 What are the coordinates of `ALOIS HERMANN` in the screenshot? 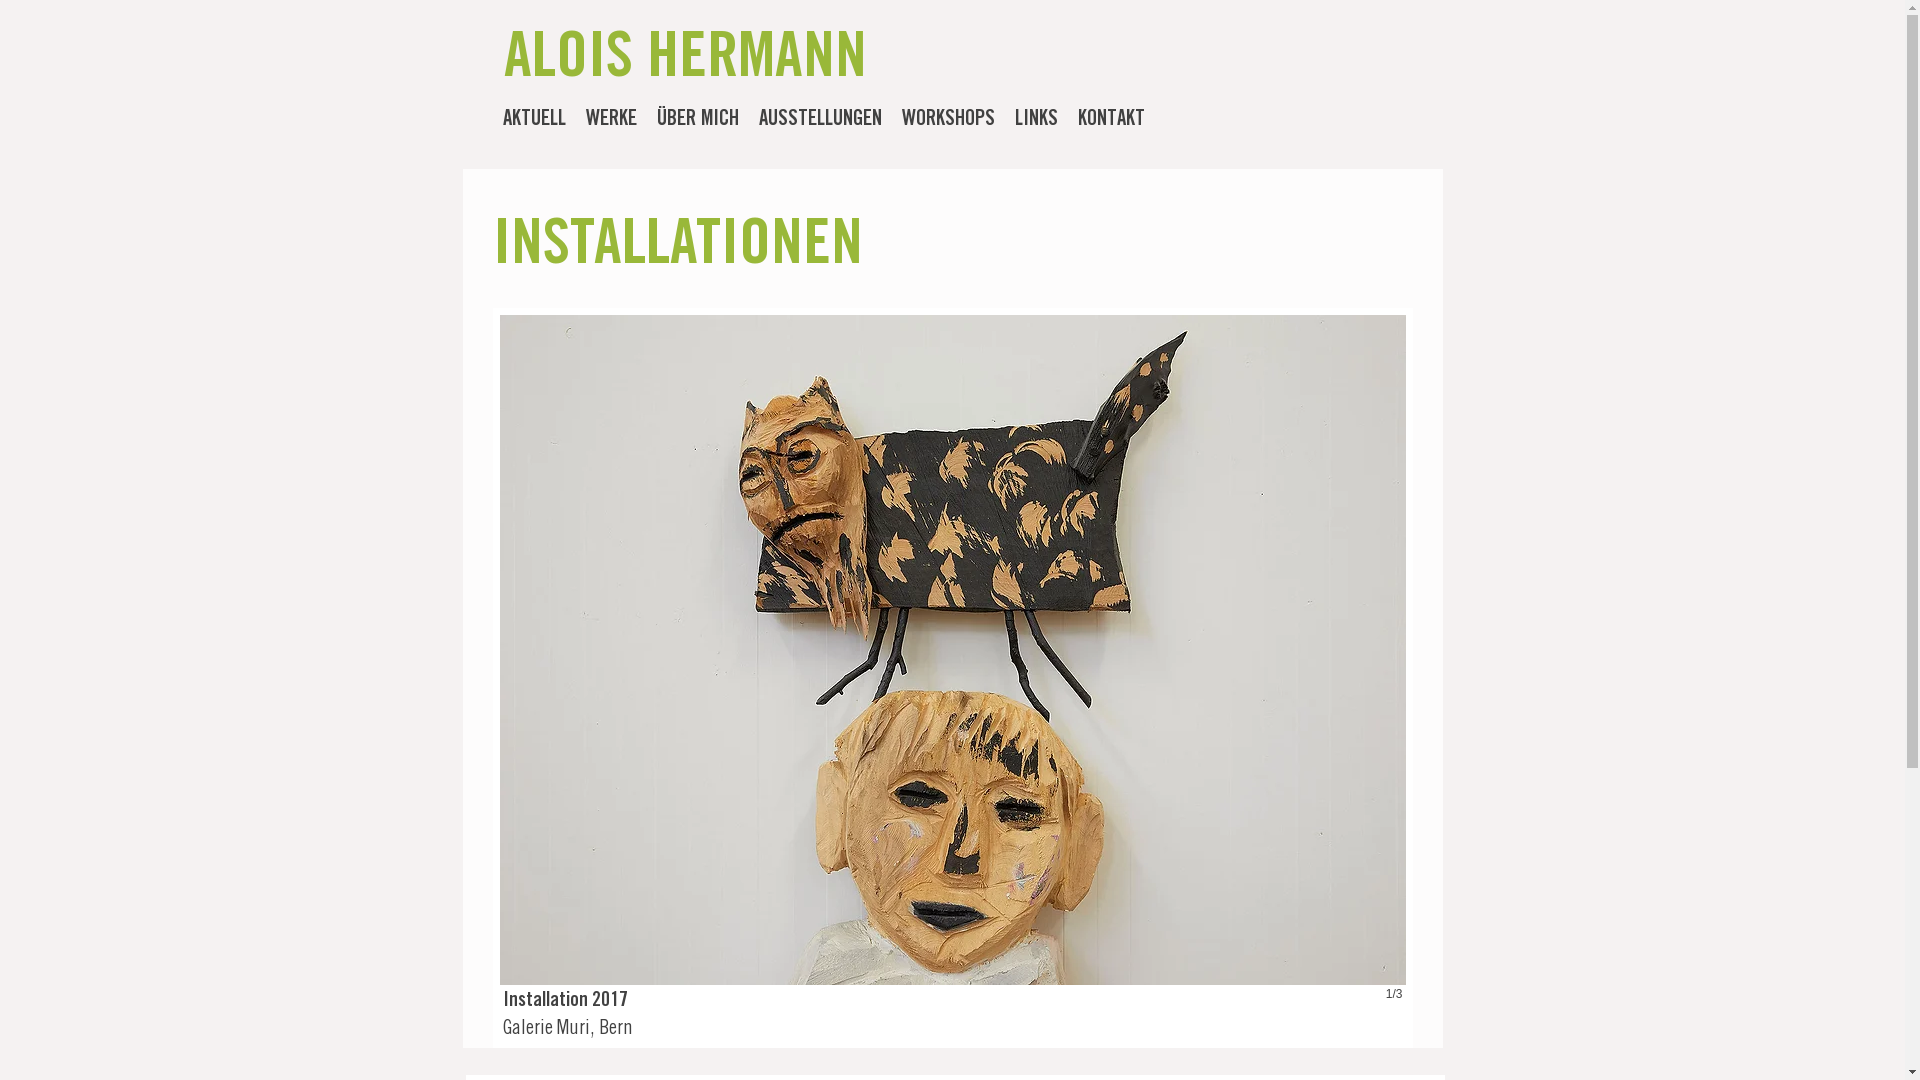 It's located at (686, 62).